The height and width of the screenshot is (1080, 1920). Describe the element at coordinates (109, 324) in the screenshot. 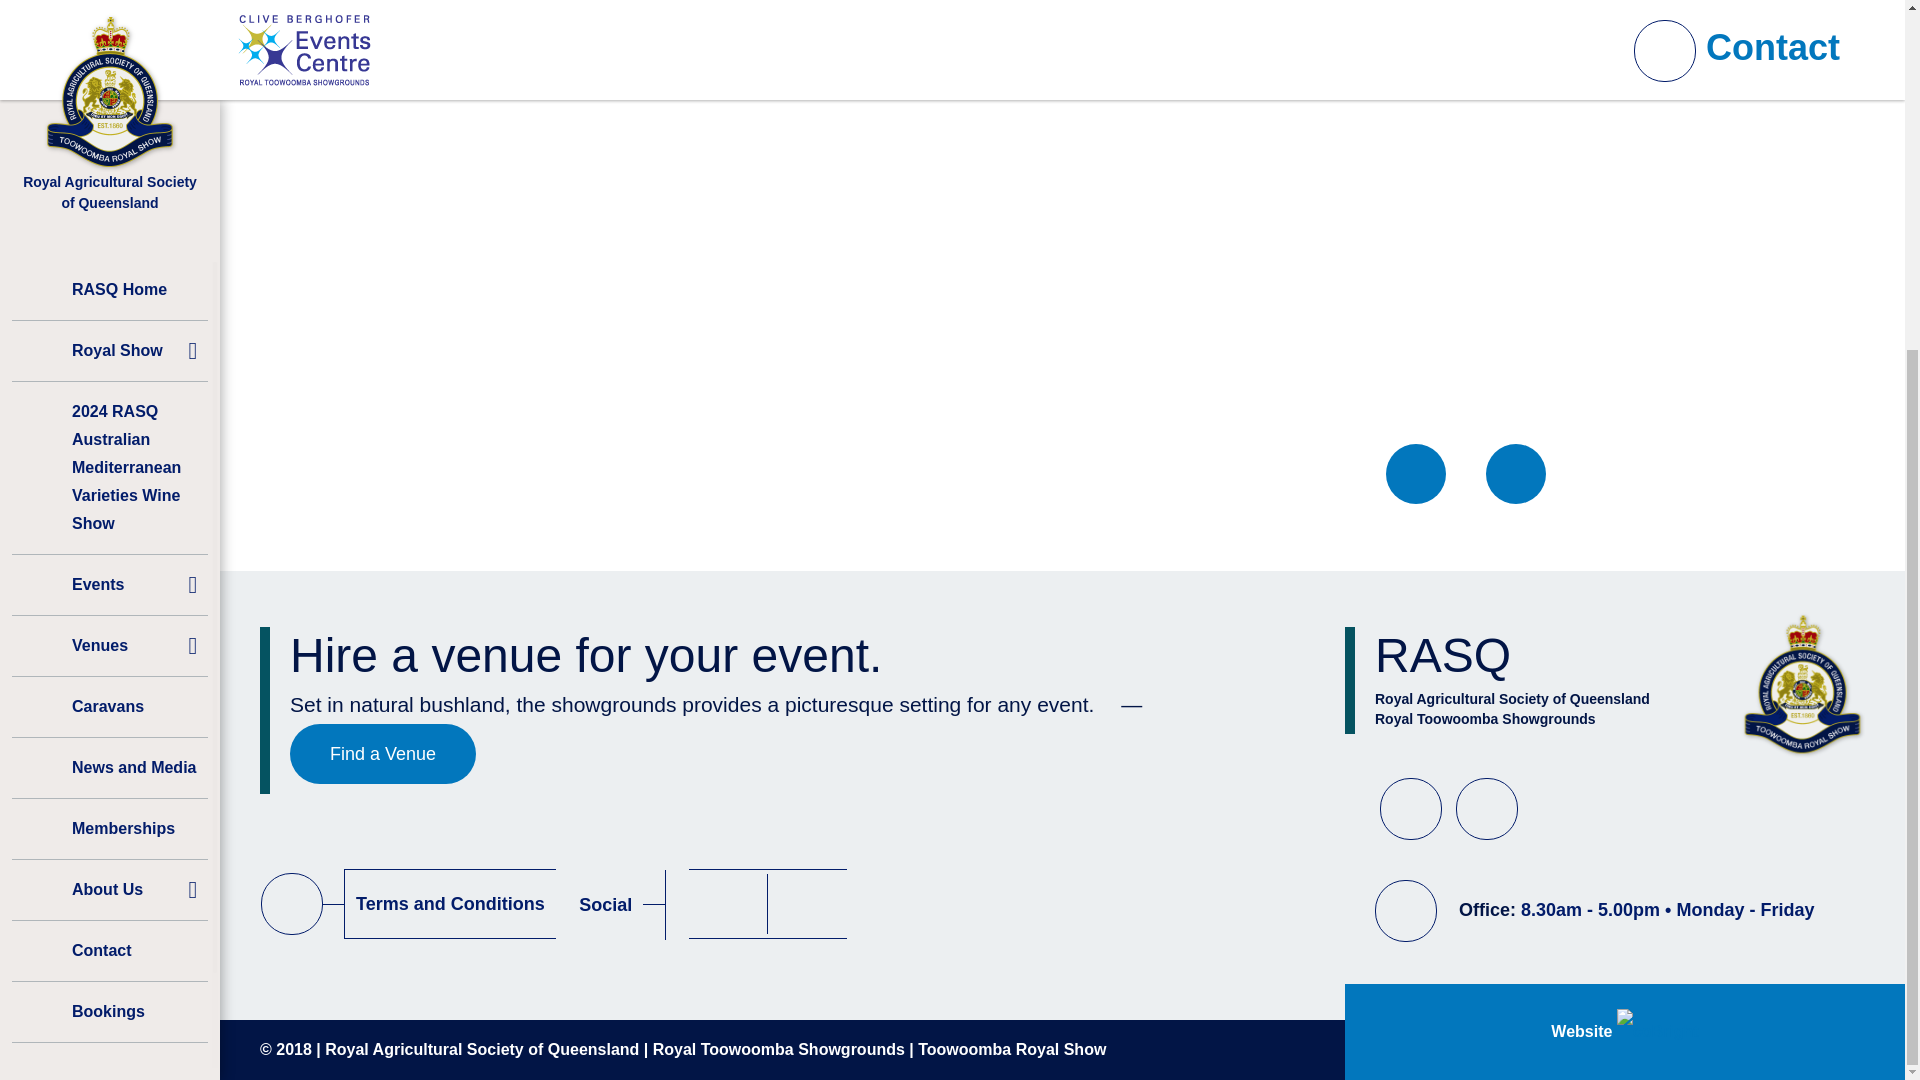

I see `Memberships` at that location.